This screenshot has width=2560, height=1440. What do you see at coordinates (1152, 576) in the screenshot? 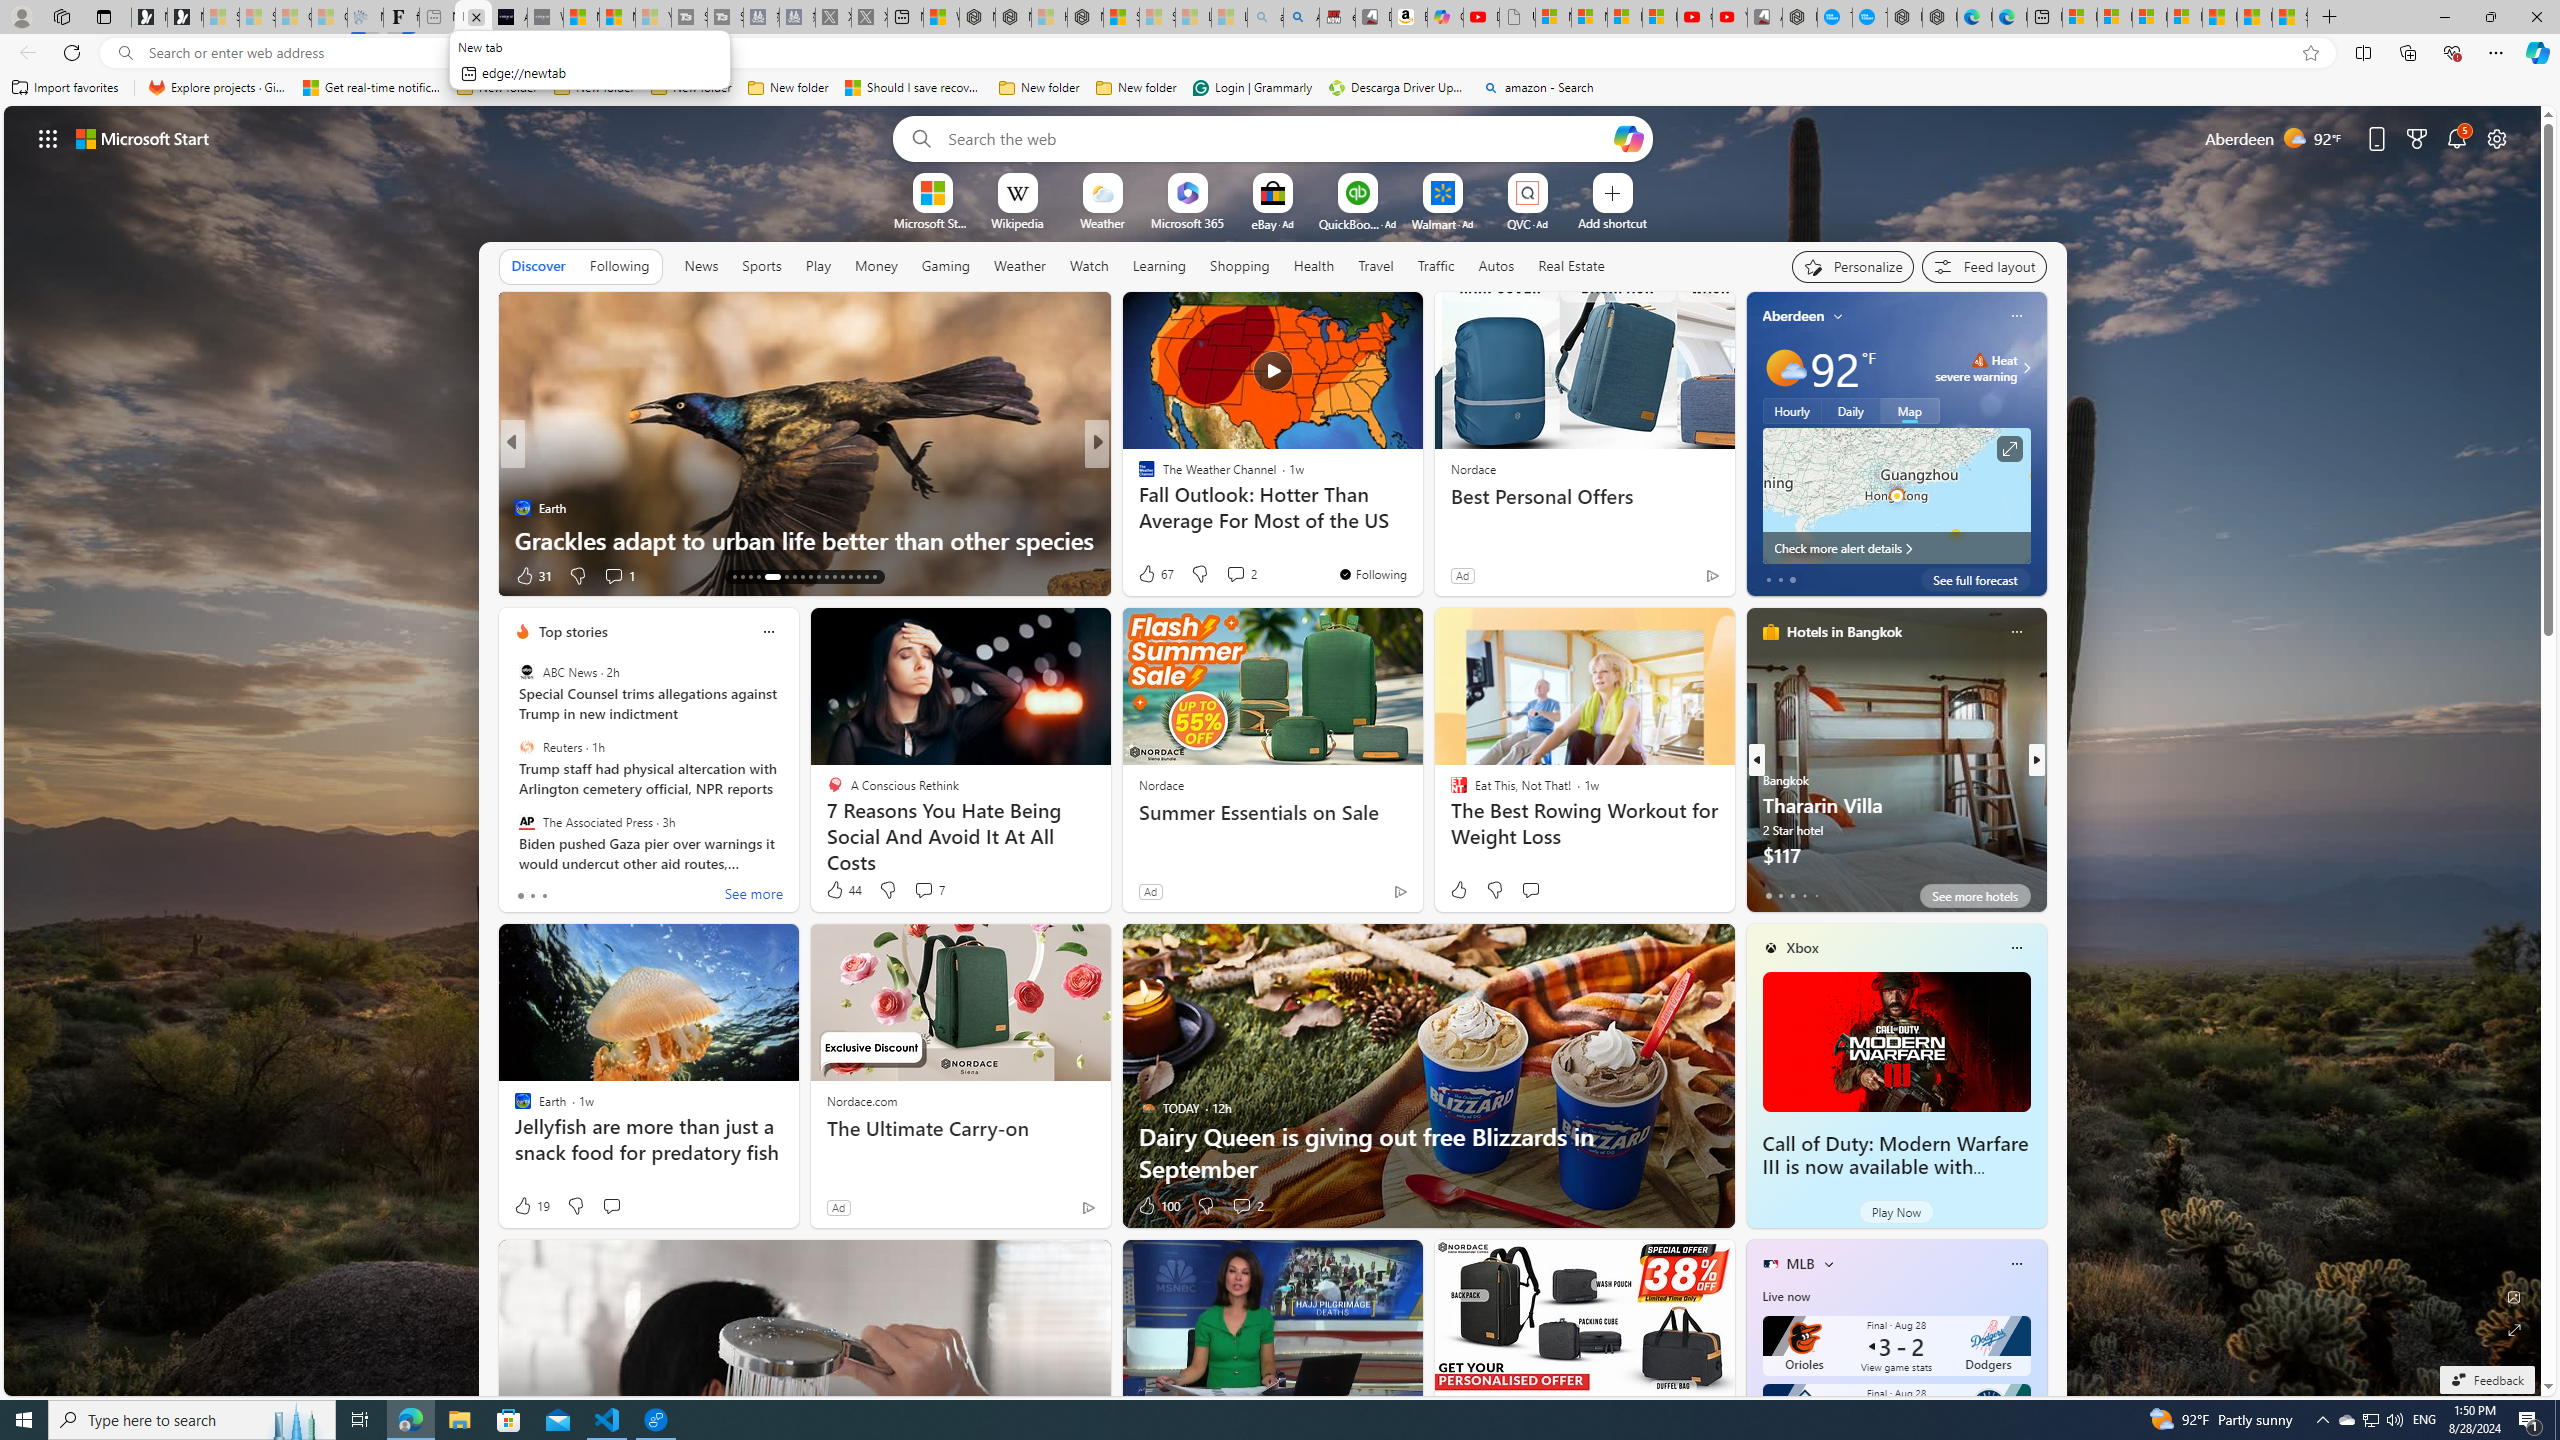
I see `127 Like` at bounding box center [1152, 576].